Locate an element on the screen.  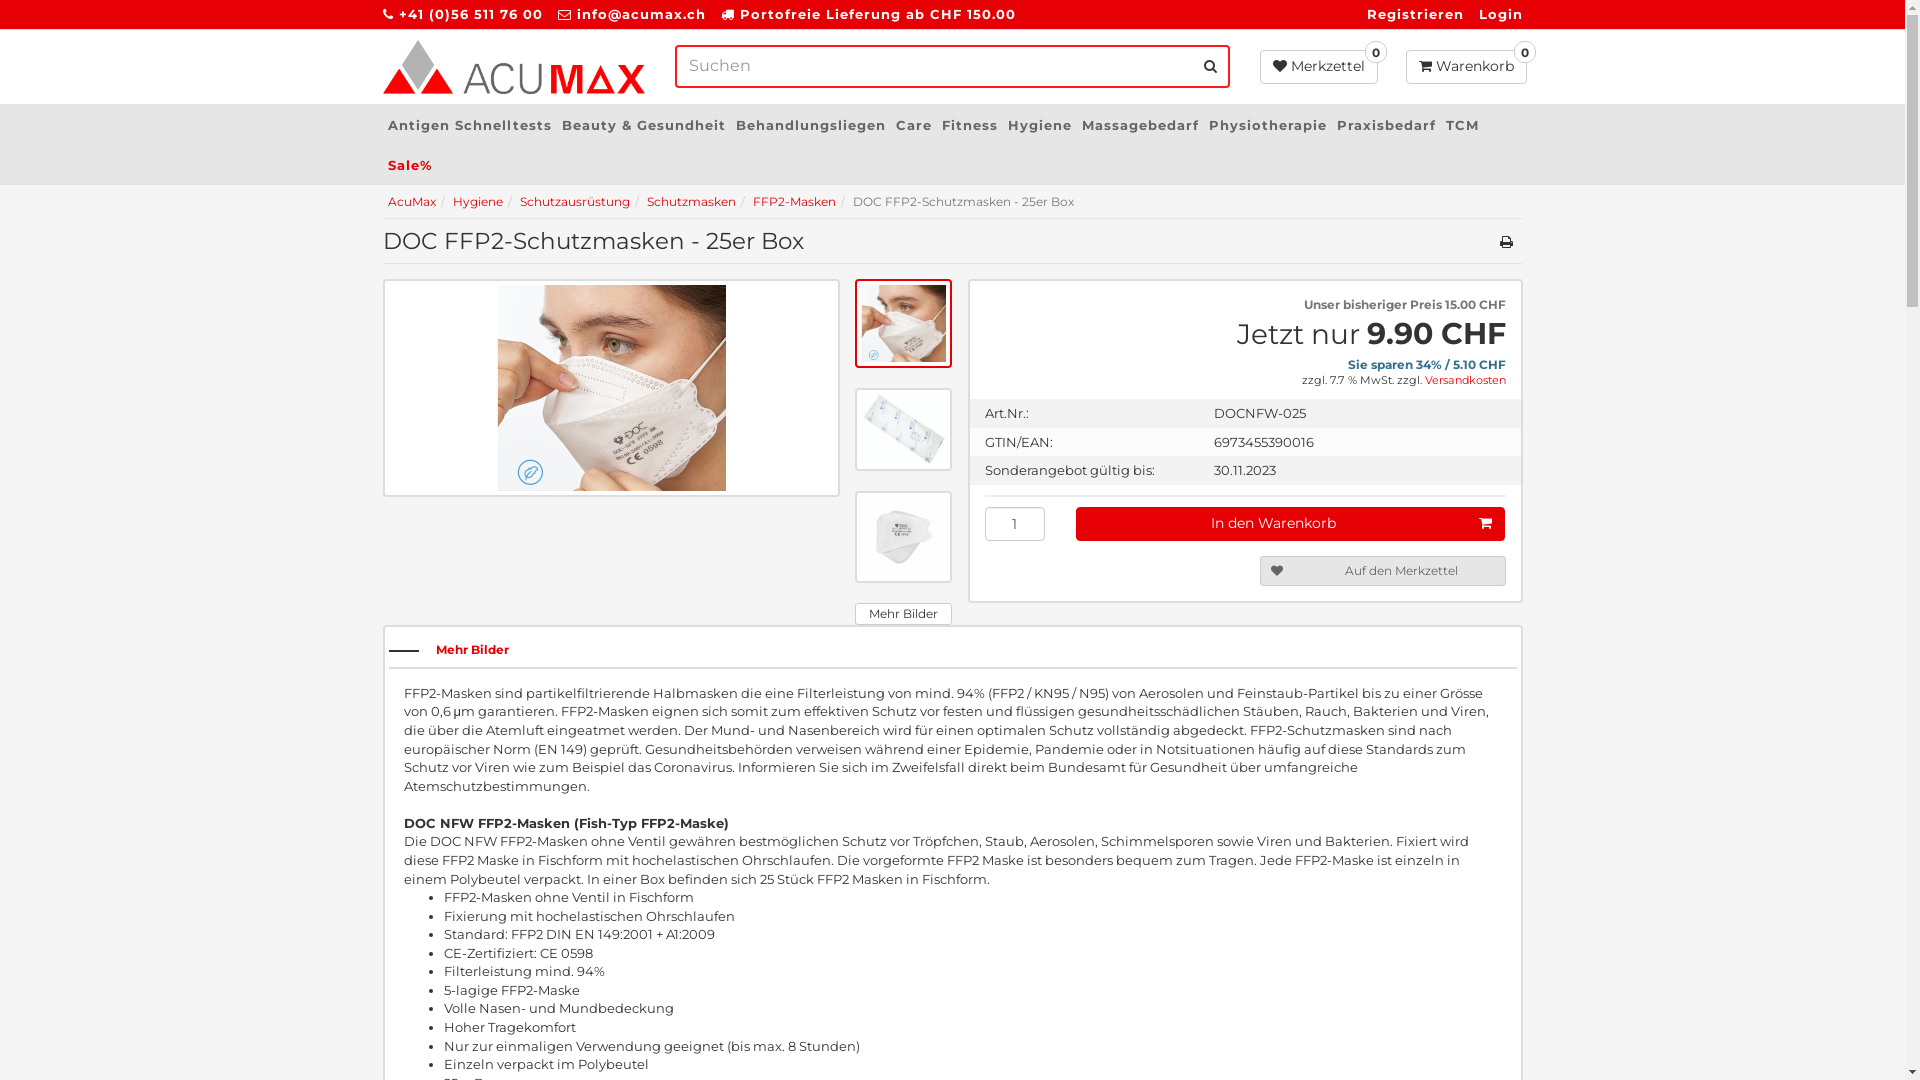
Registrieren is located at coordinates (1414, 14).